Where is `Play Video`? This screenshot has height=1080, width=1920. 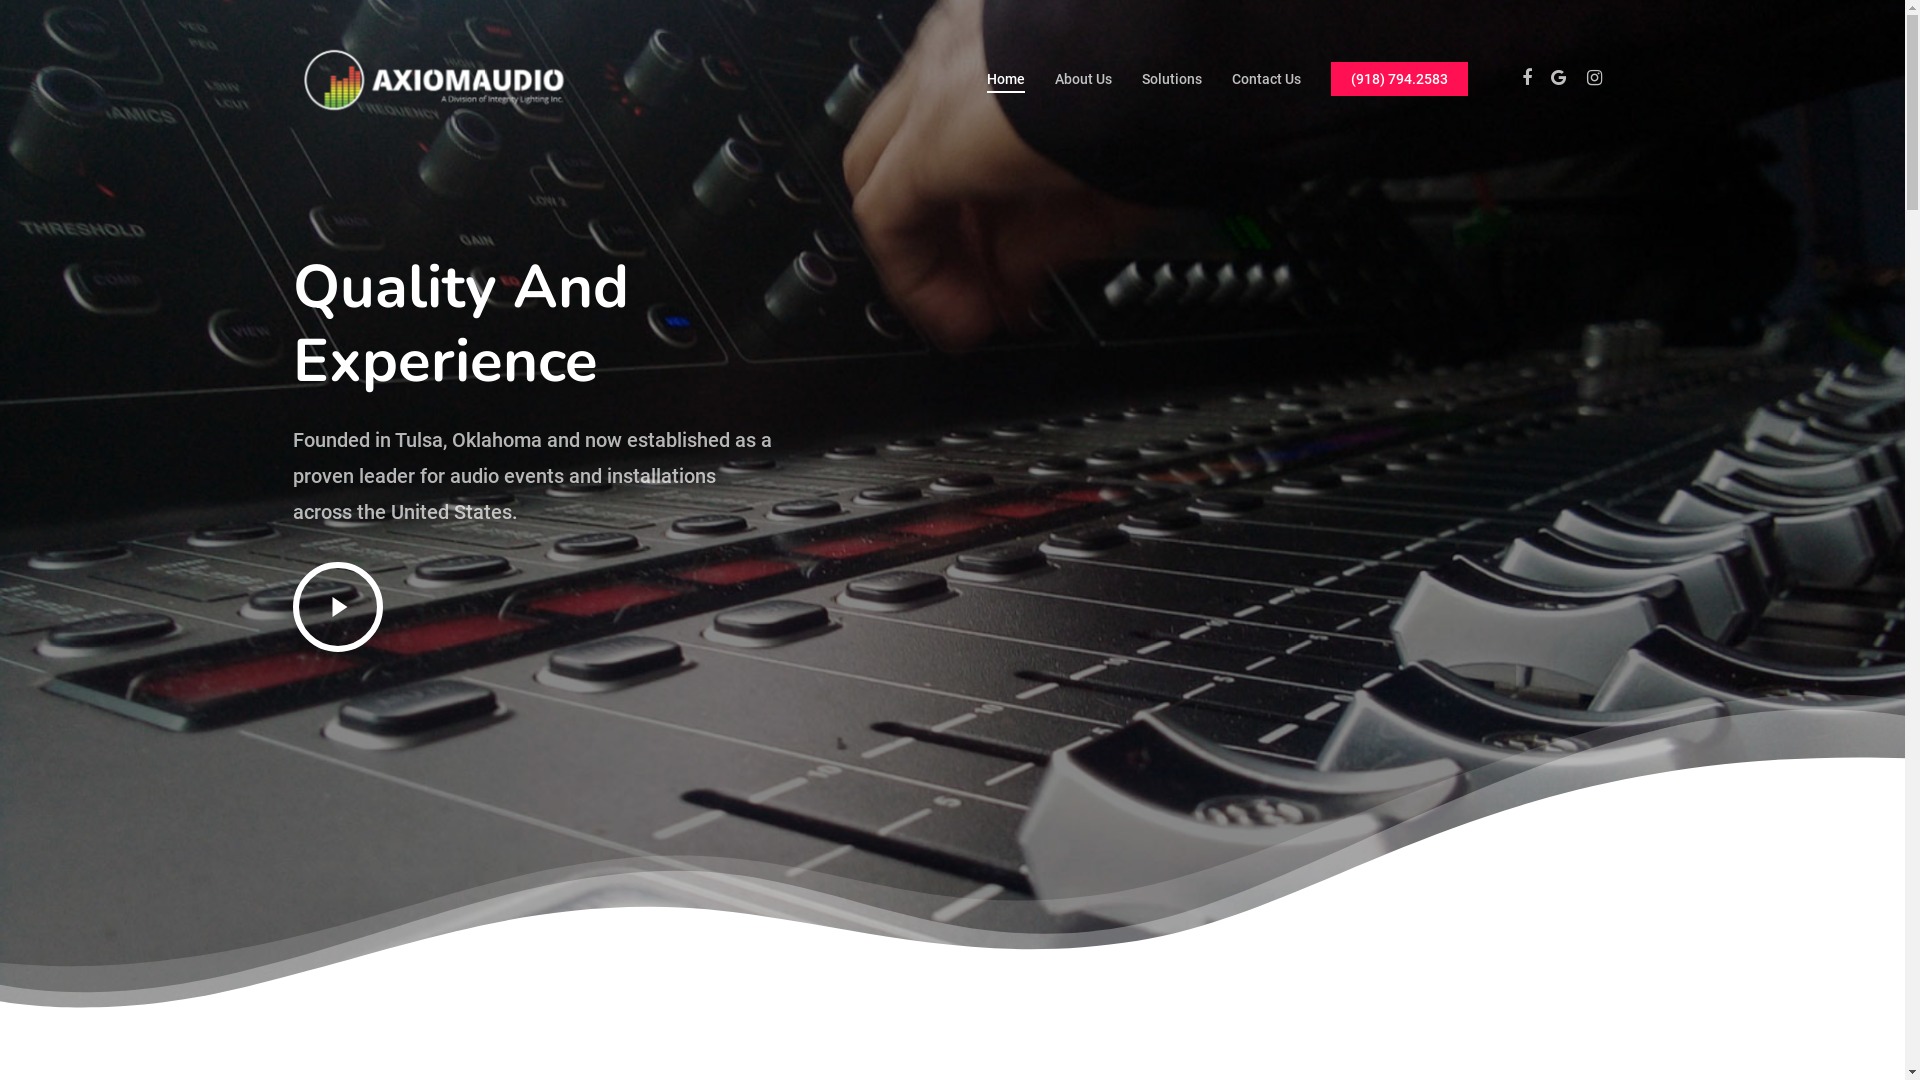
Play Video is located at coordinates (338, 607).